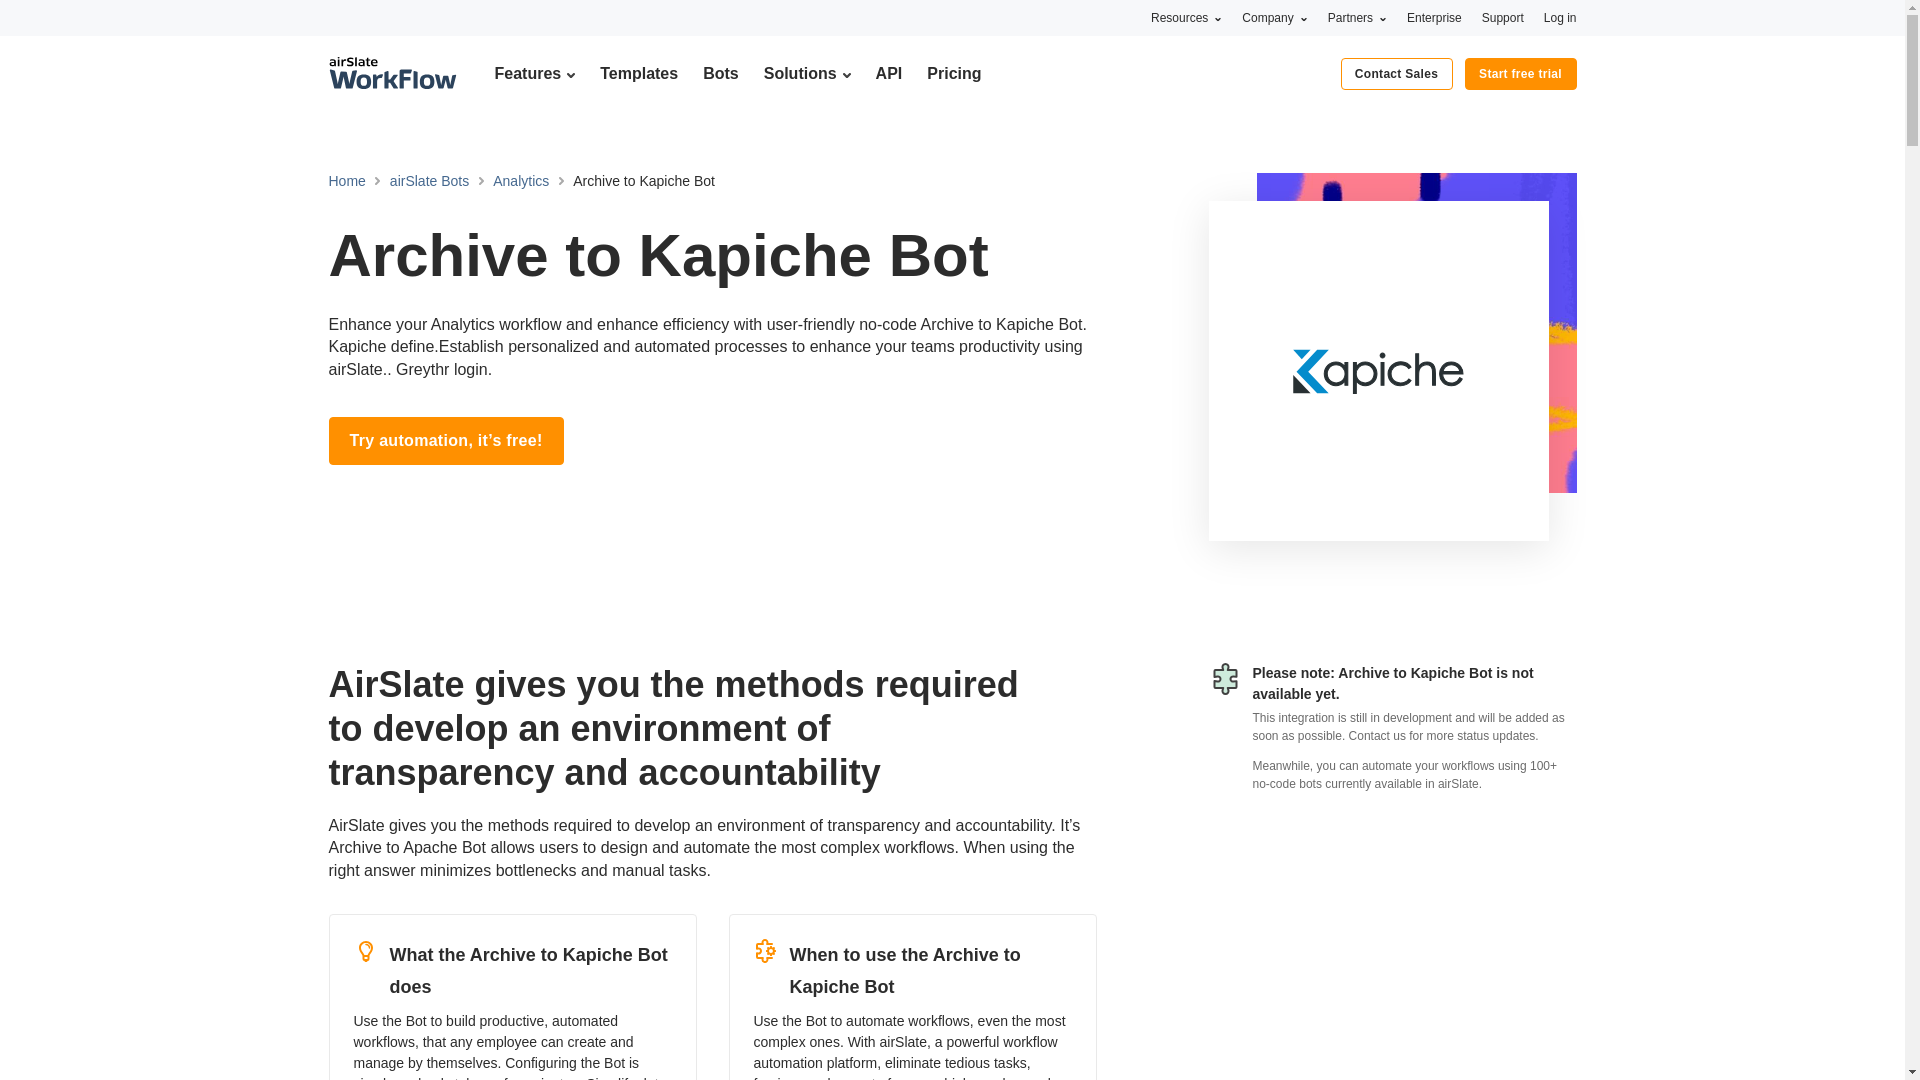  I want to click on Support, so click(1503, 17).